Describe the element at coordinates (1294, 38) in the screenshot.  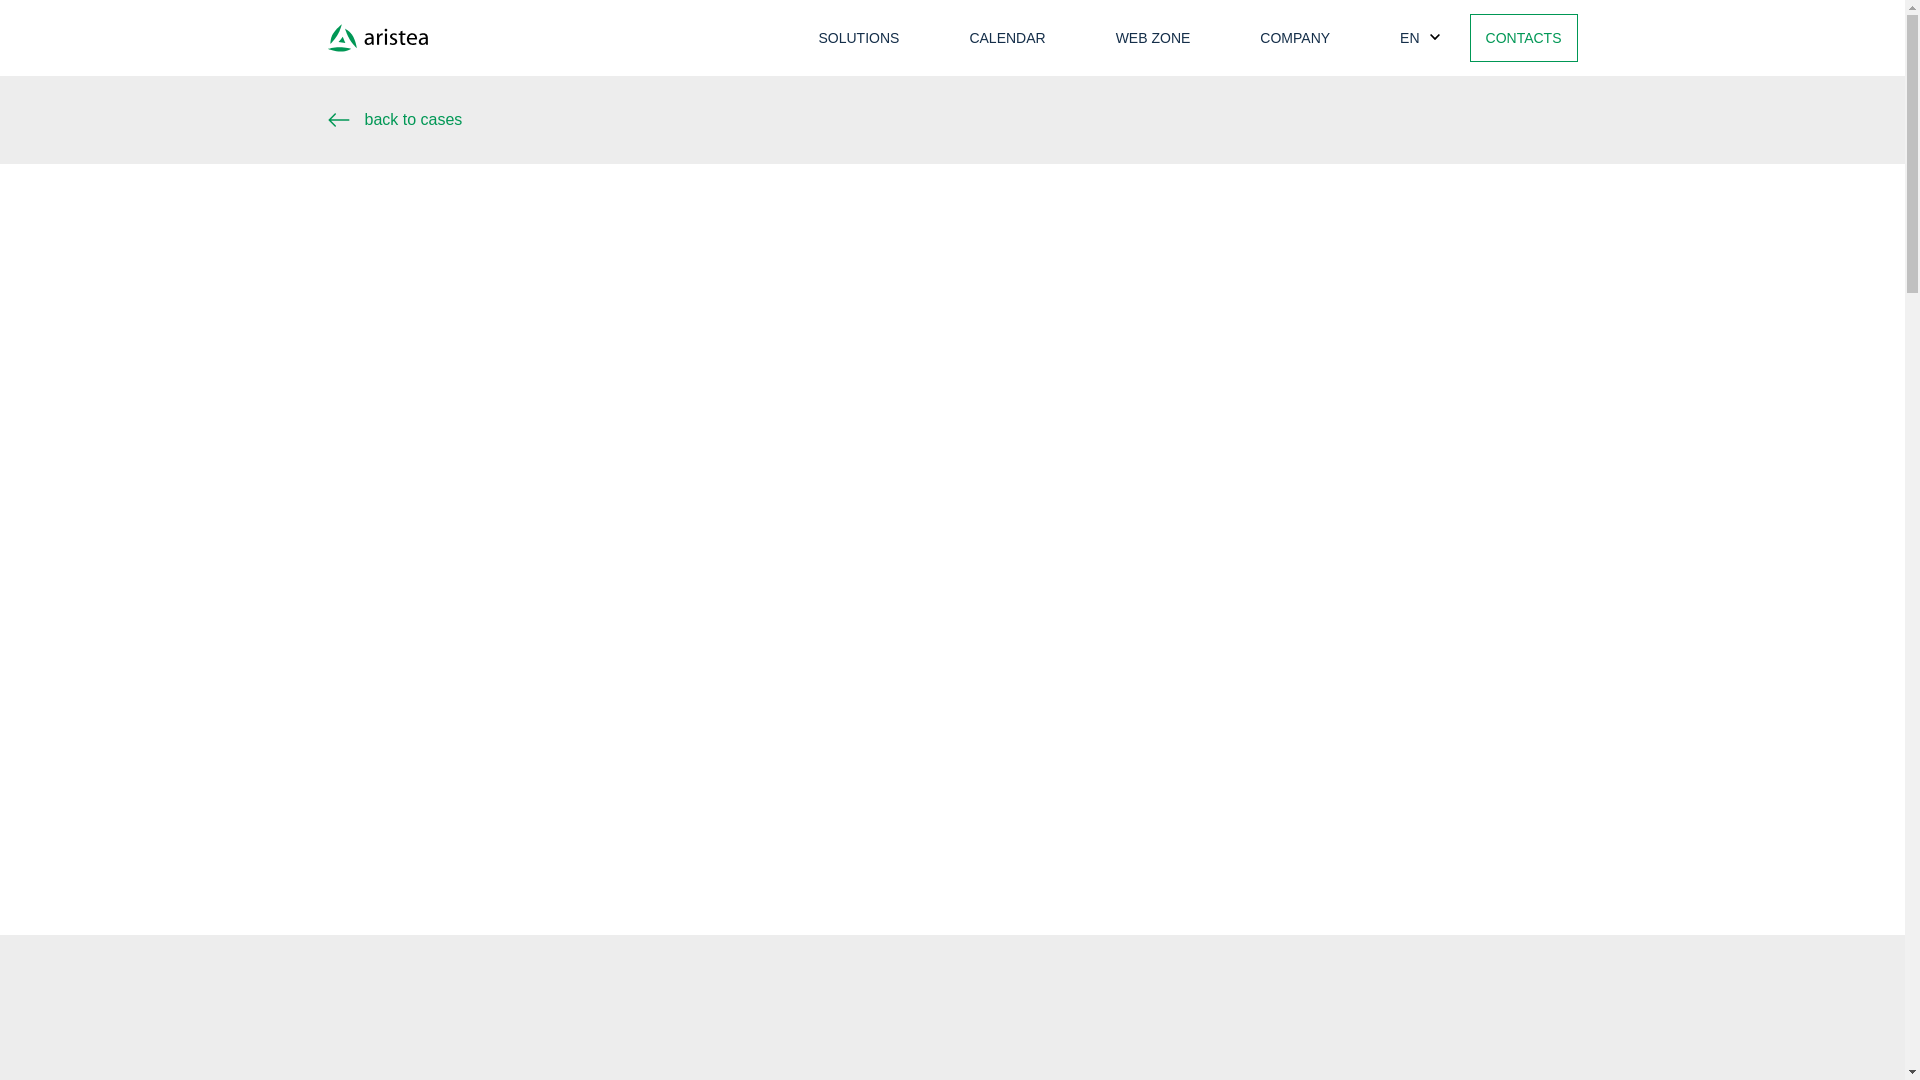
I see `COMPANY` at that location.